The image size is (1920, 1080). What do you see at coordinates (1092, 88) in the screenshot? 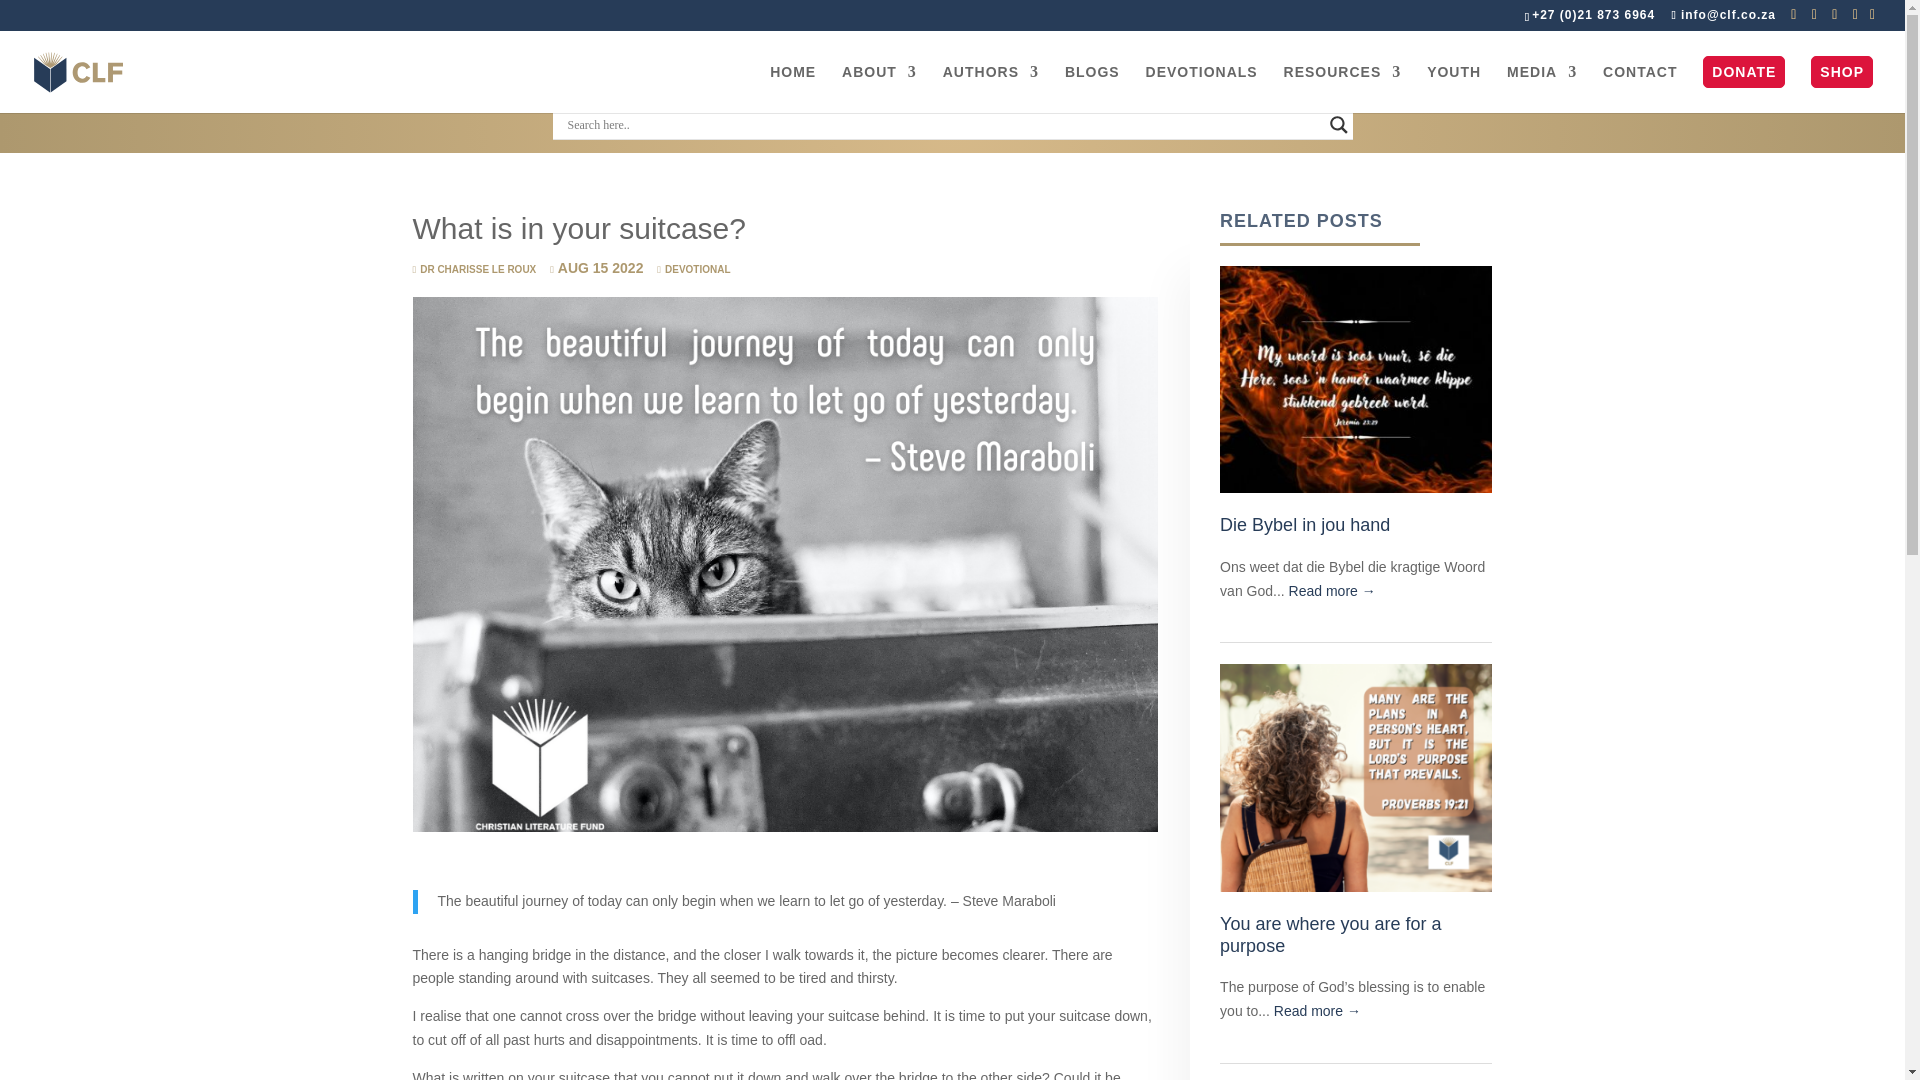
I see `BLOGS` at bounding box center [1092, 88].